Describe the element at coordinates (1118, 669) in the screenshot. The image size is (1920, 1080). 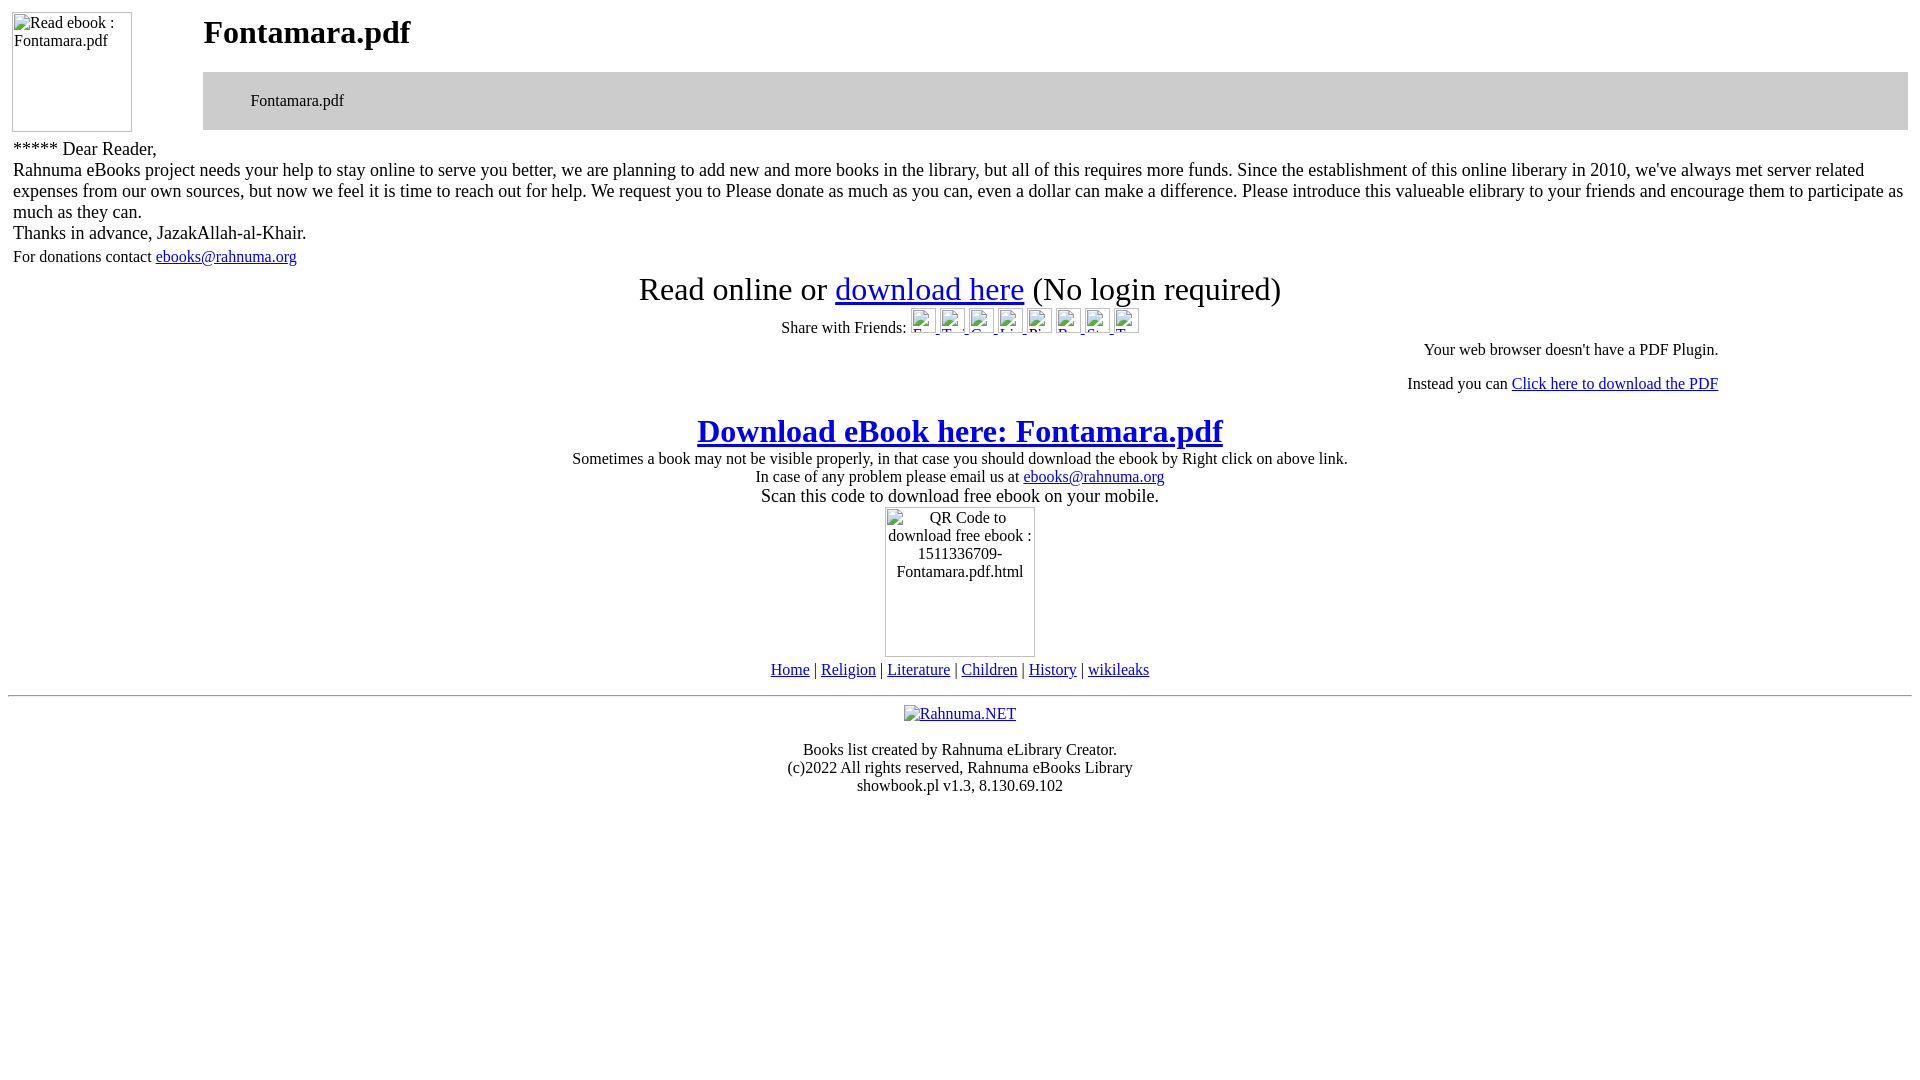
I see `wikileaks` at that location.